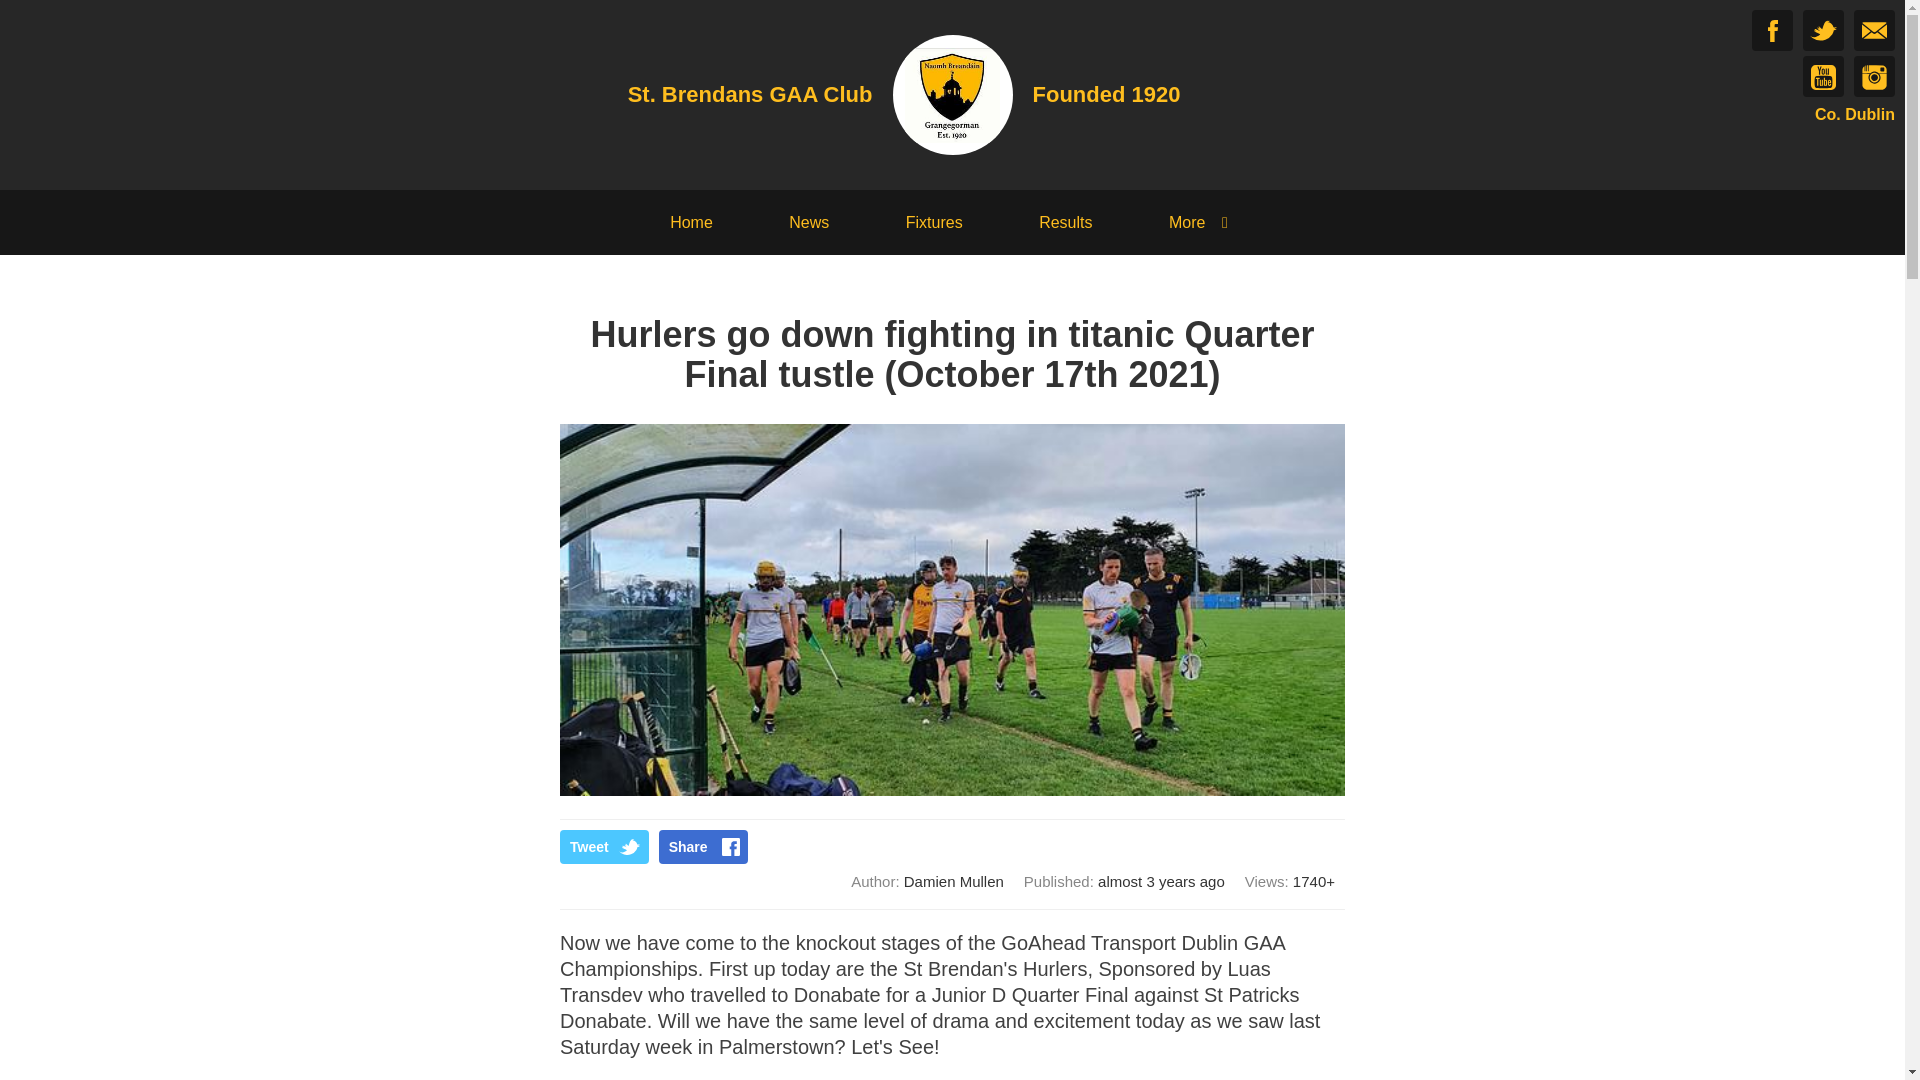 The height and width of the screenshot is (1080, 1920). I want to click on News, so click(808, 222).